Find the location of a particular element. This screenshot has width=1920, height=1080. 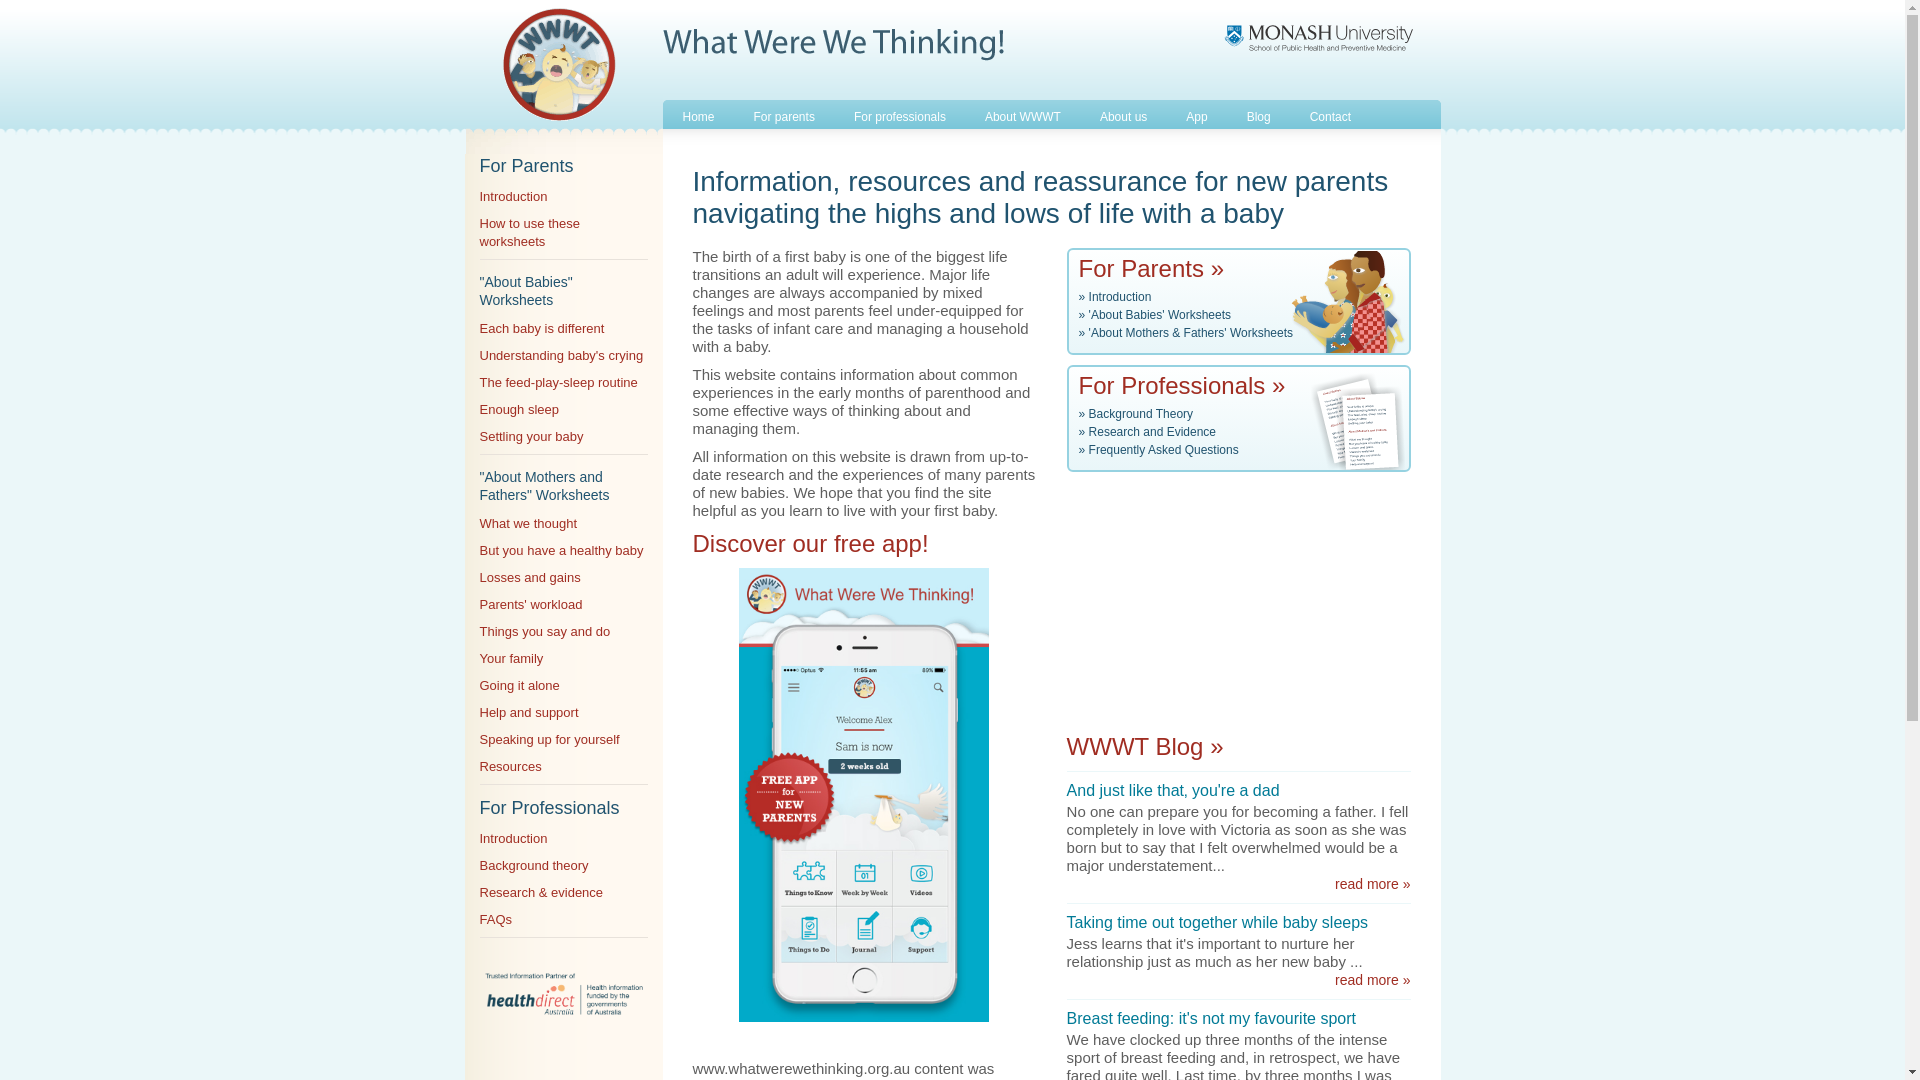

Enough sleep is located at coordinates (520, 410).